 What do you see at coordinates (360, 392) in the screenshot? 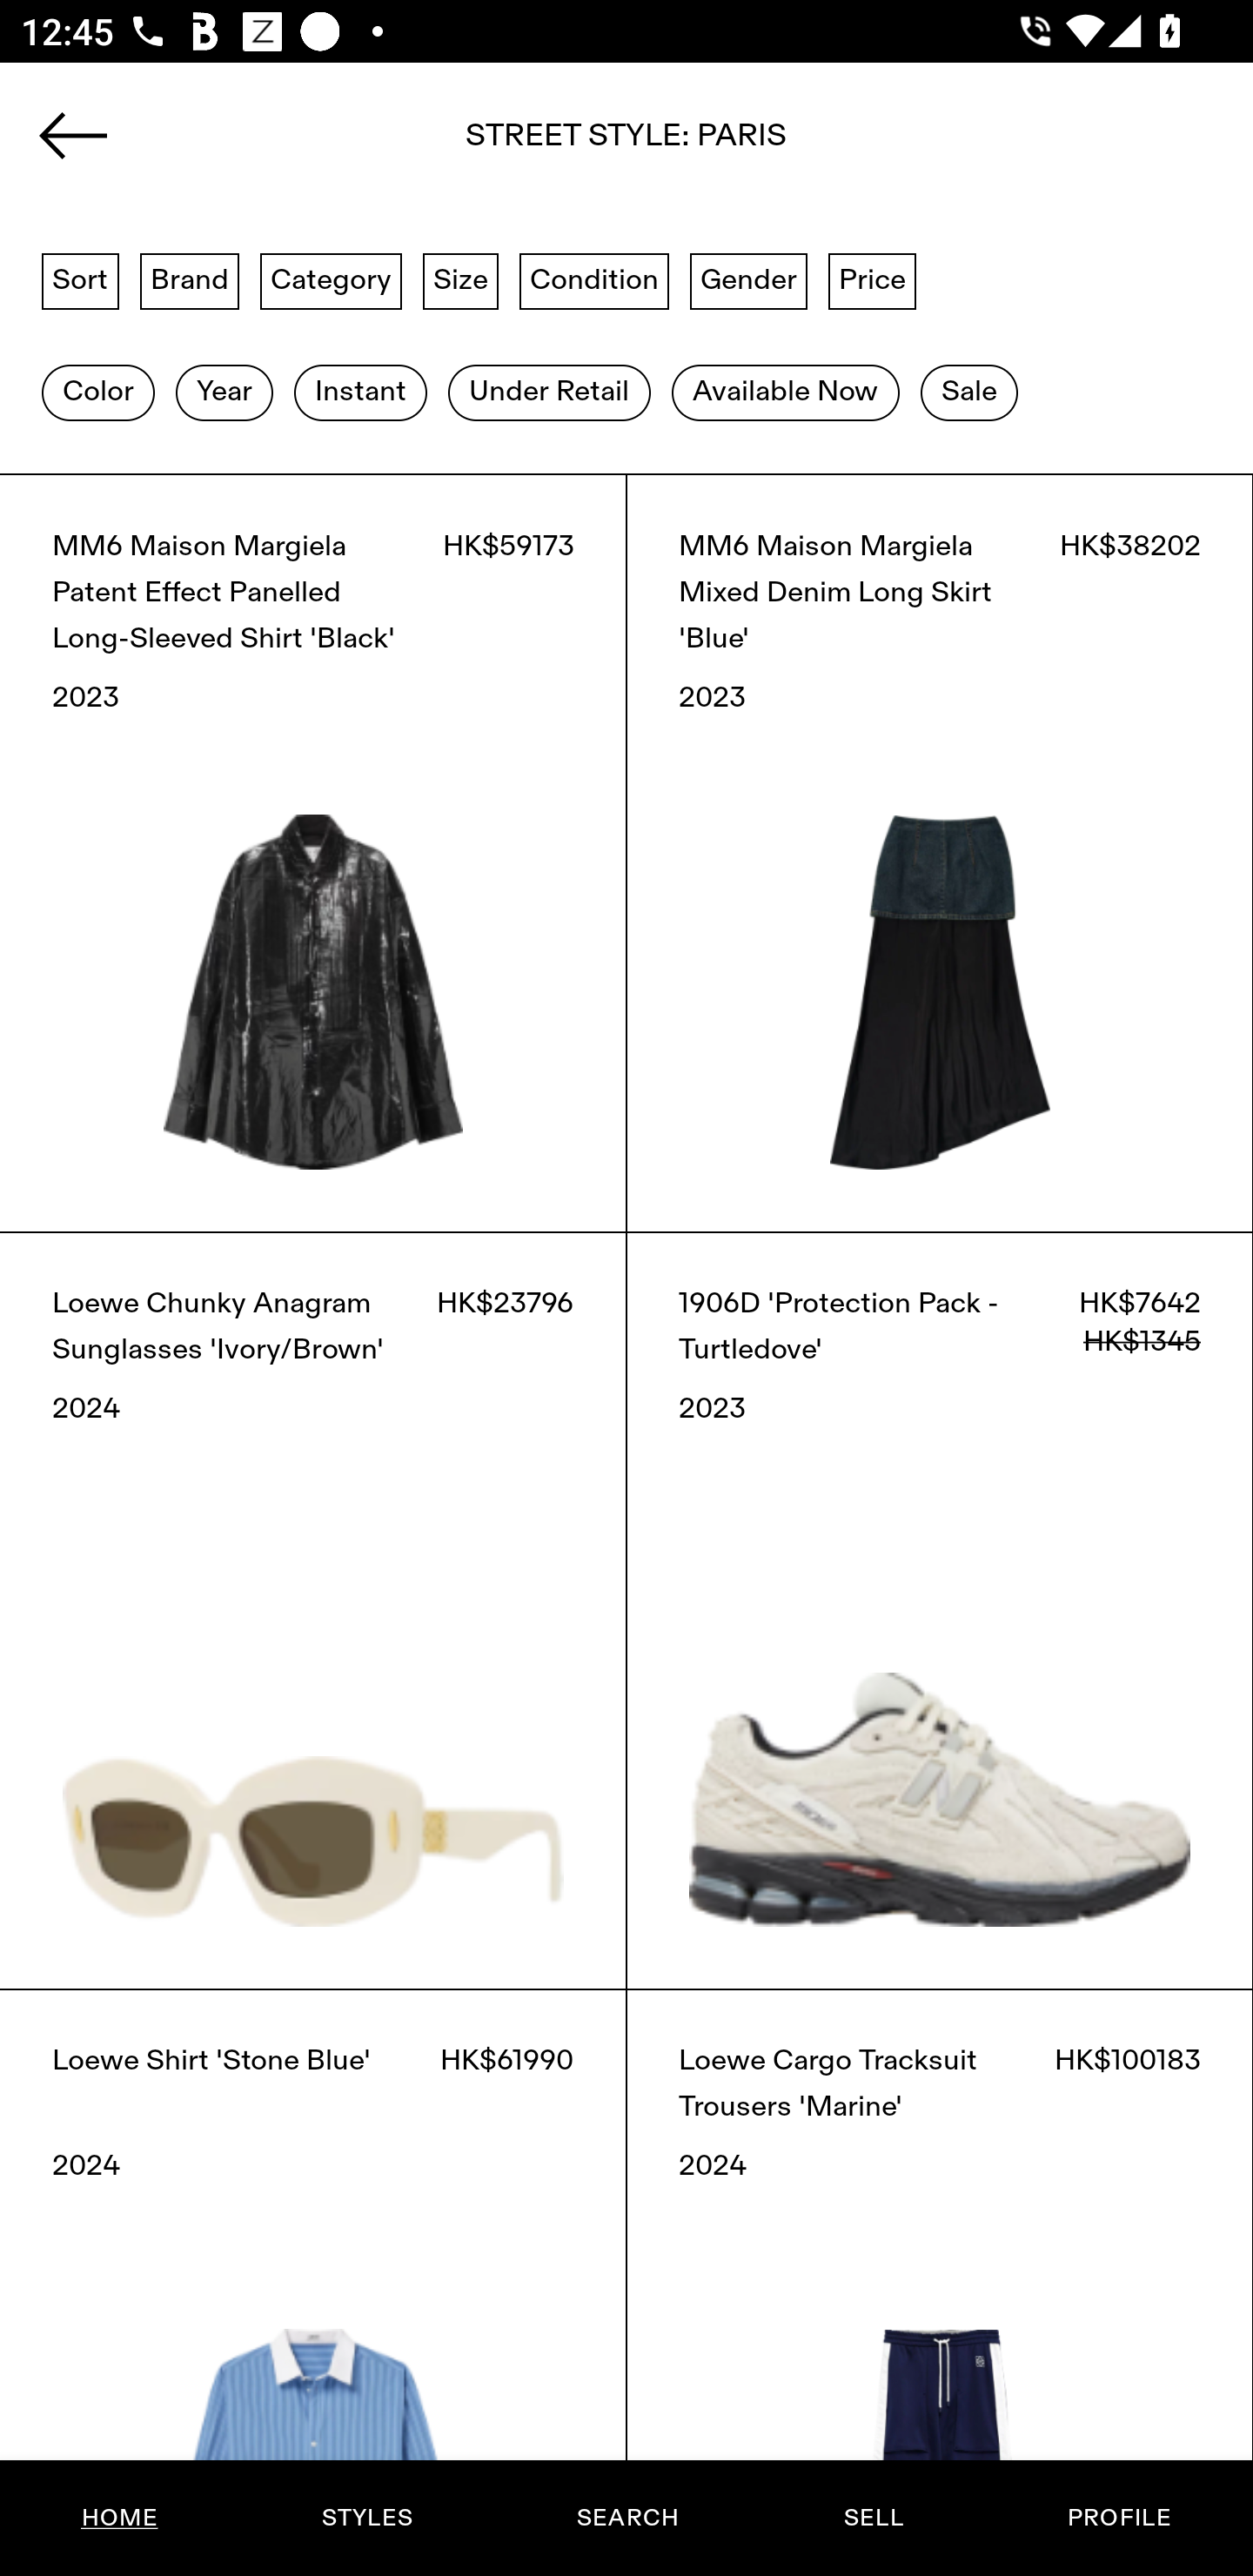
I see `Instant` at bounding box center [360, 392].